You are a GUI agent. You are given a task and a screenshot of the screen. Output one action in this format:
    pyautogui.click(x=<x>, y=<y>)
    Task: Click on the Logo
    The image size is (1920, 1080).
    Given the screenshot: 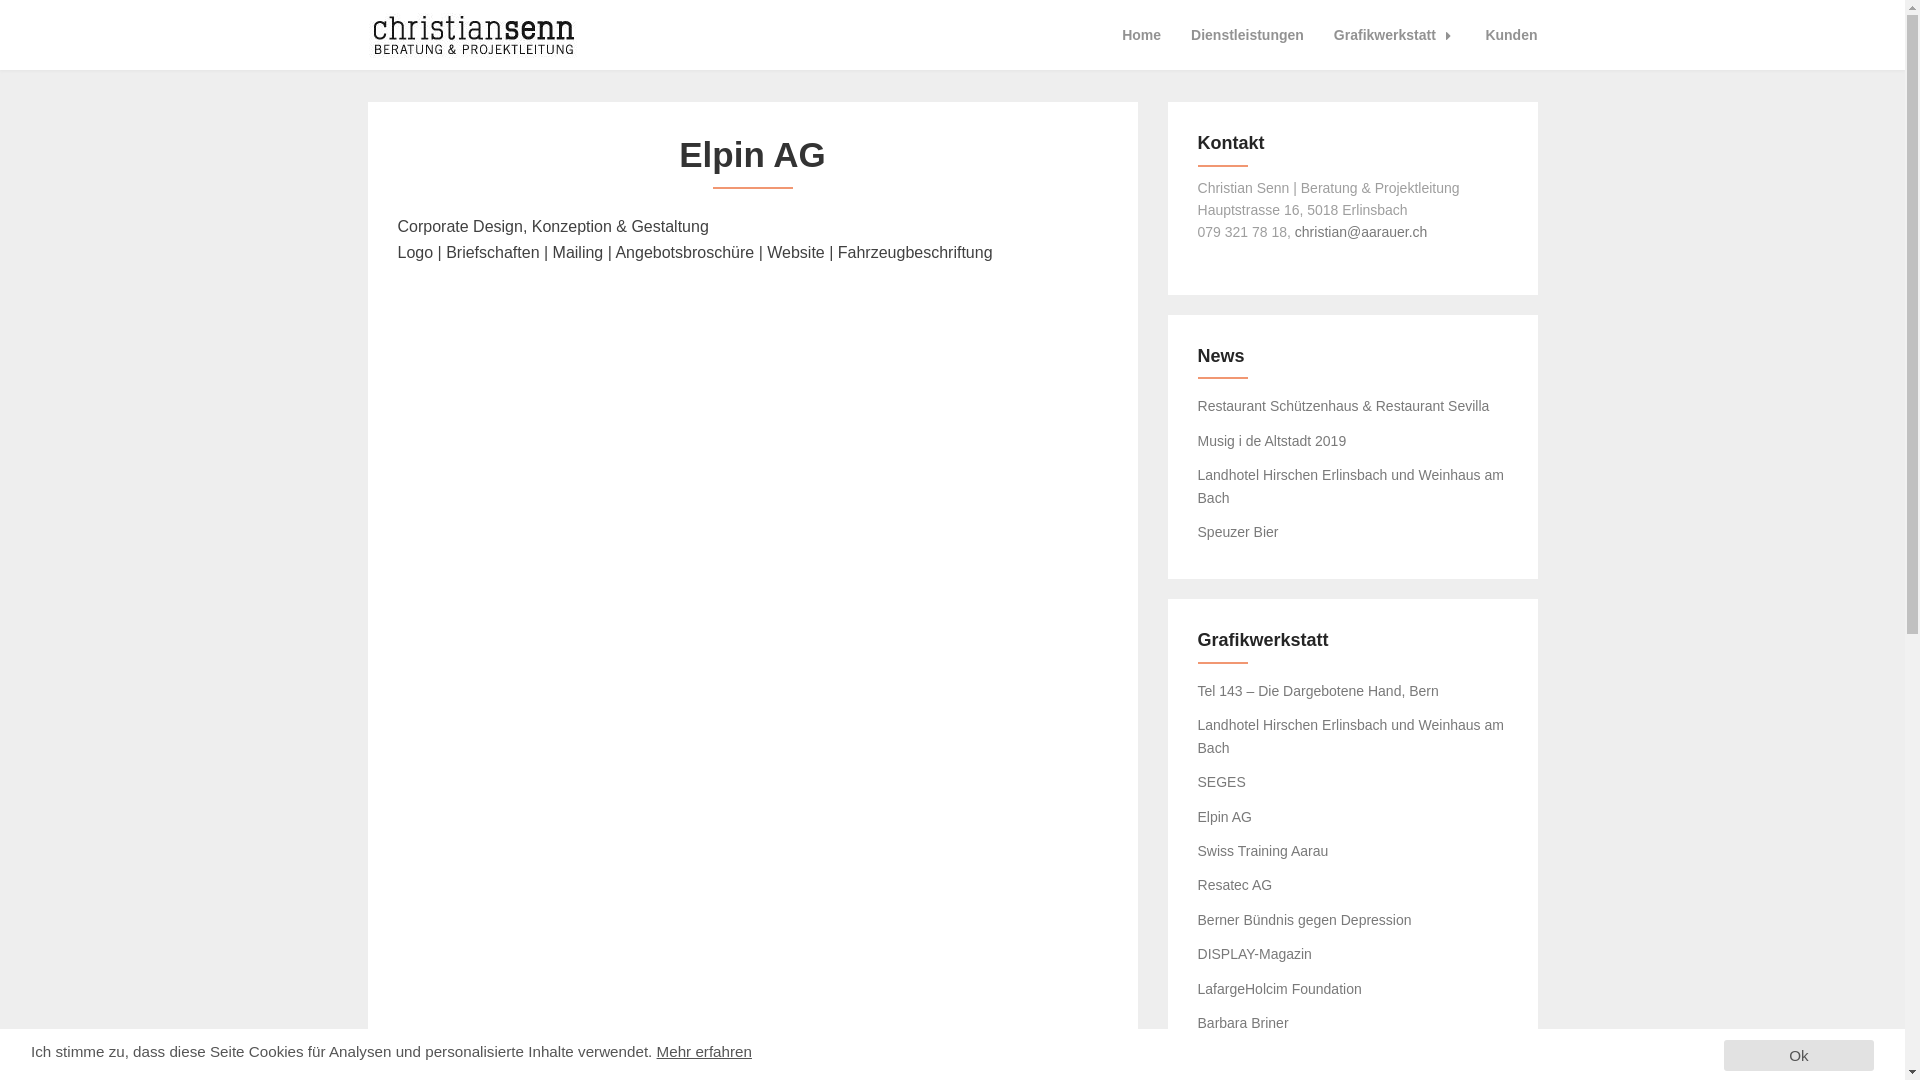 What is the action you would take?
    pyautogui.click(x=930, y=418)
    